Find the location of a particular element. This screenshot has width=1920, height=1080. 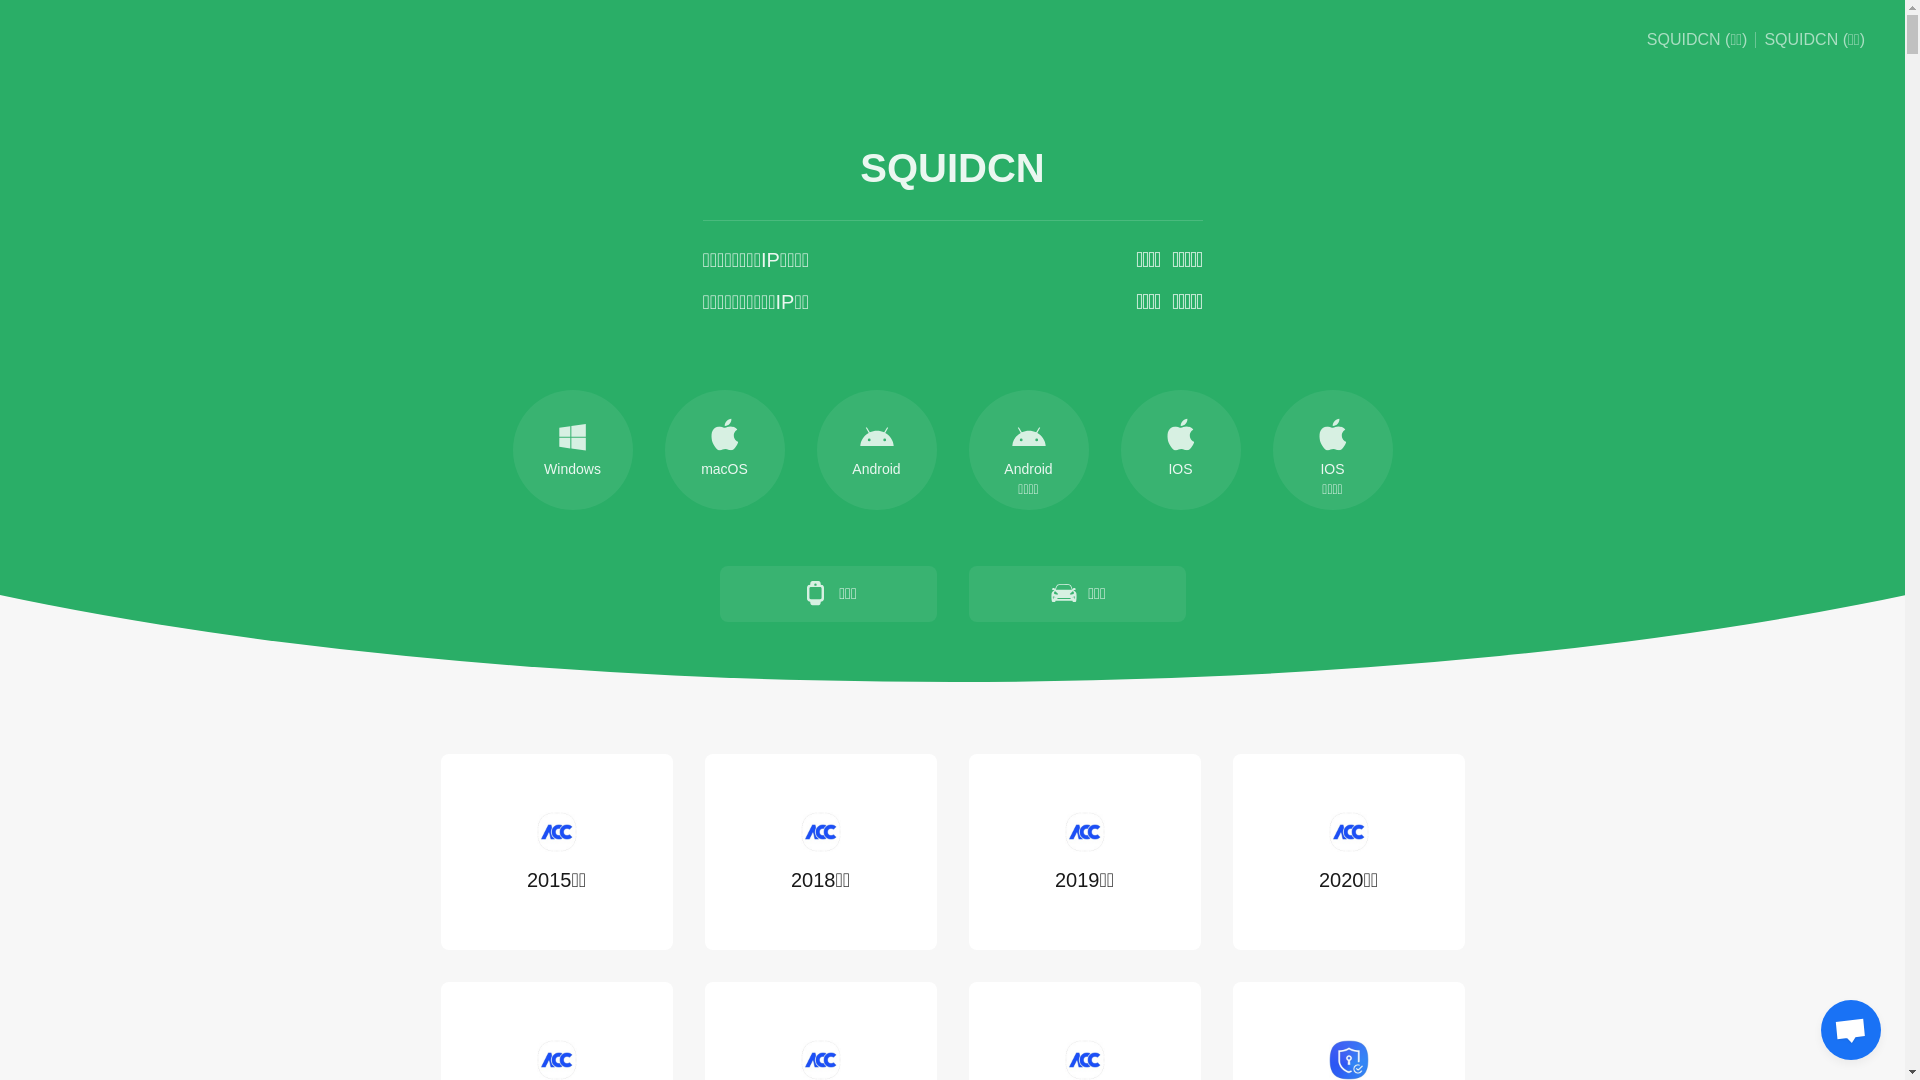

Android is located at coordinates (876, 450).